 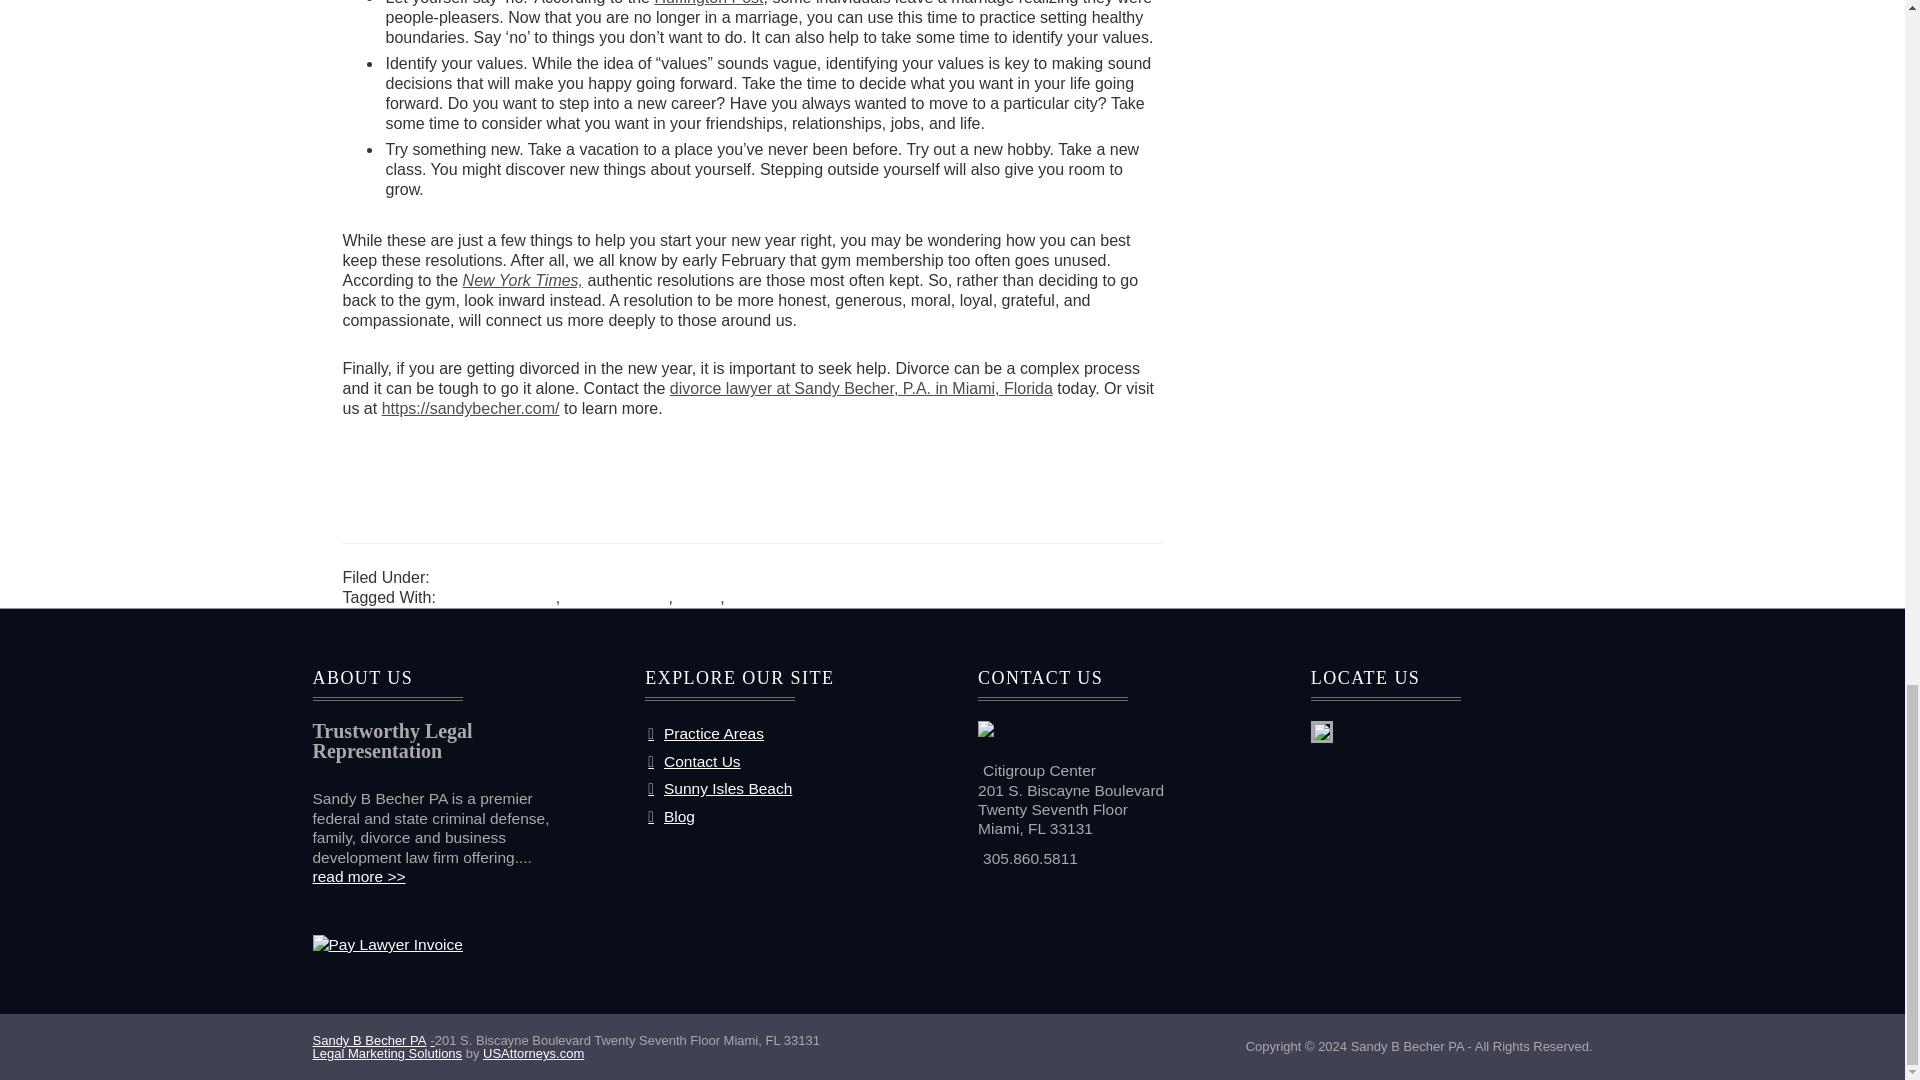 I want to click on Divorce attorney, so click(x=496, y=596).